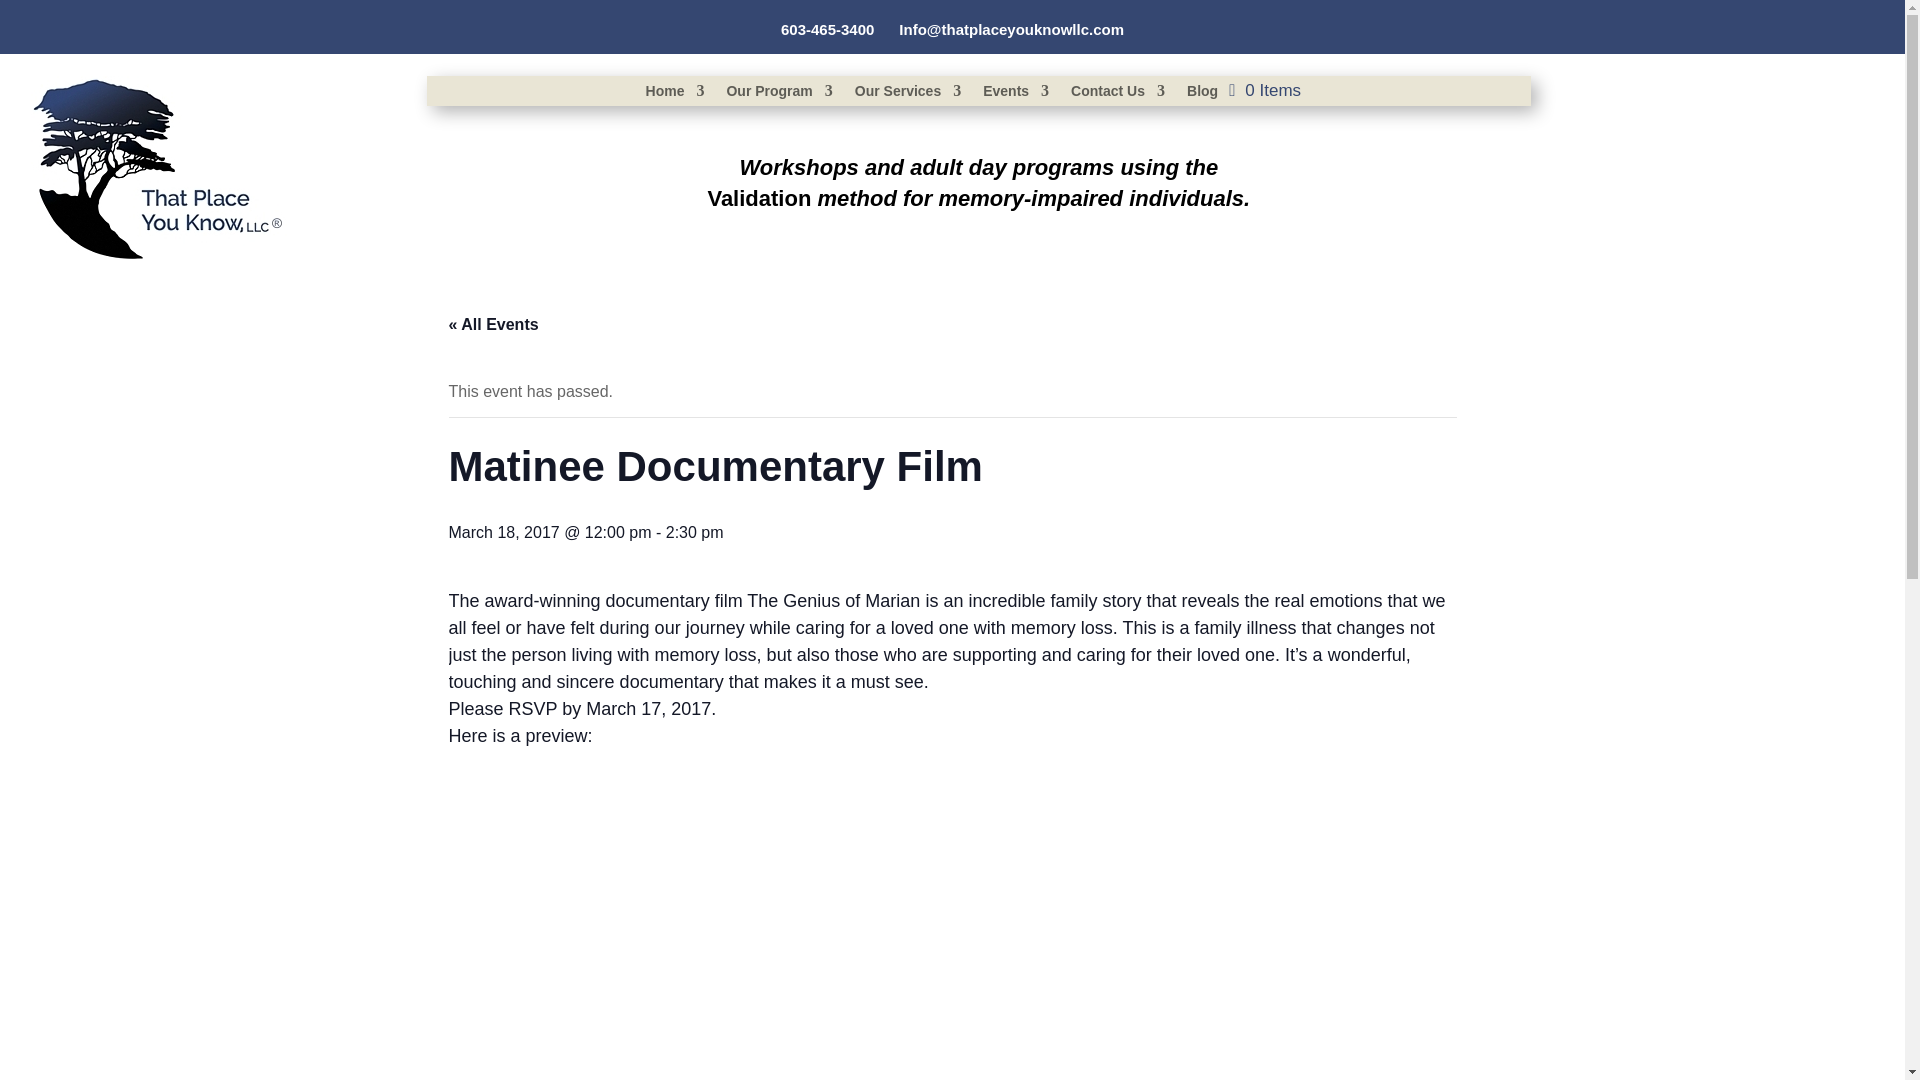 This screenshot has height=1080, width=1920. I want to click on Blog, so click(1202, 94).